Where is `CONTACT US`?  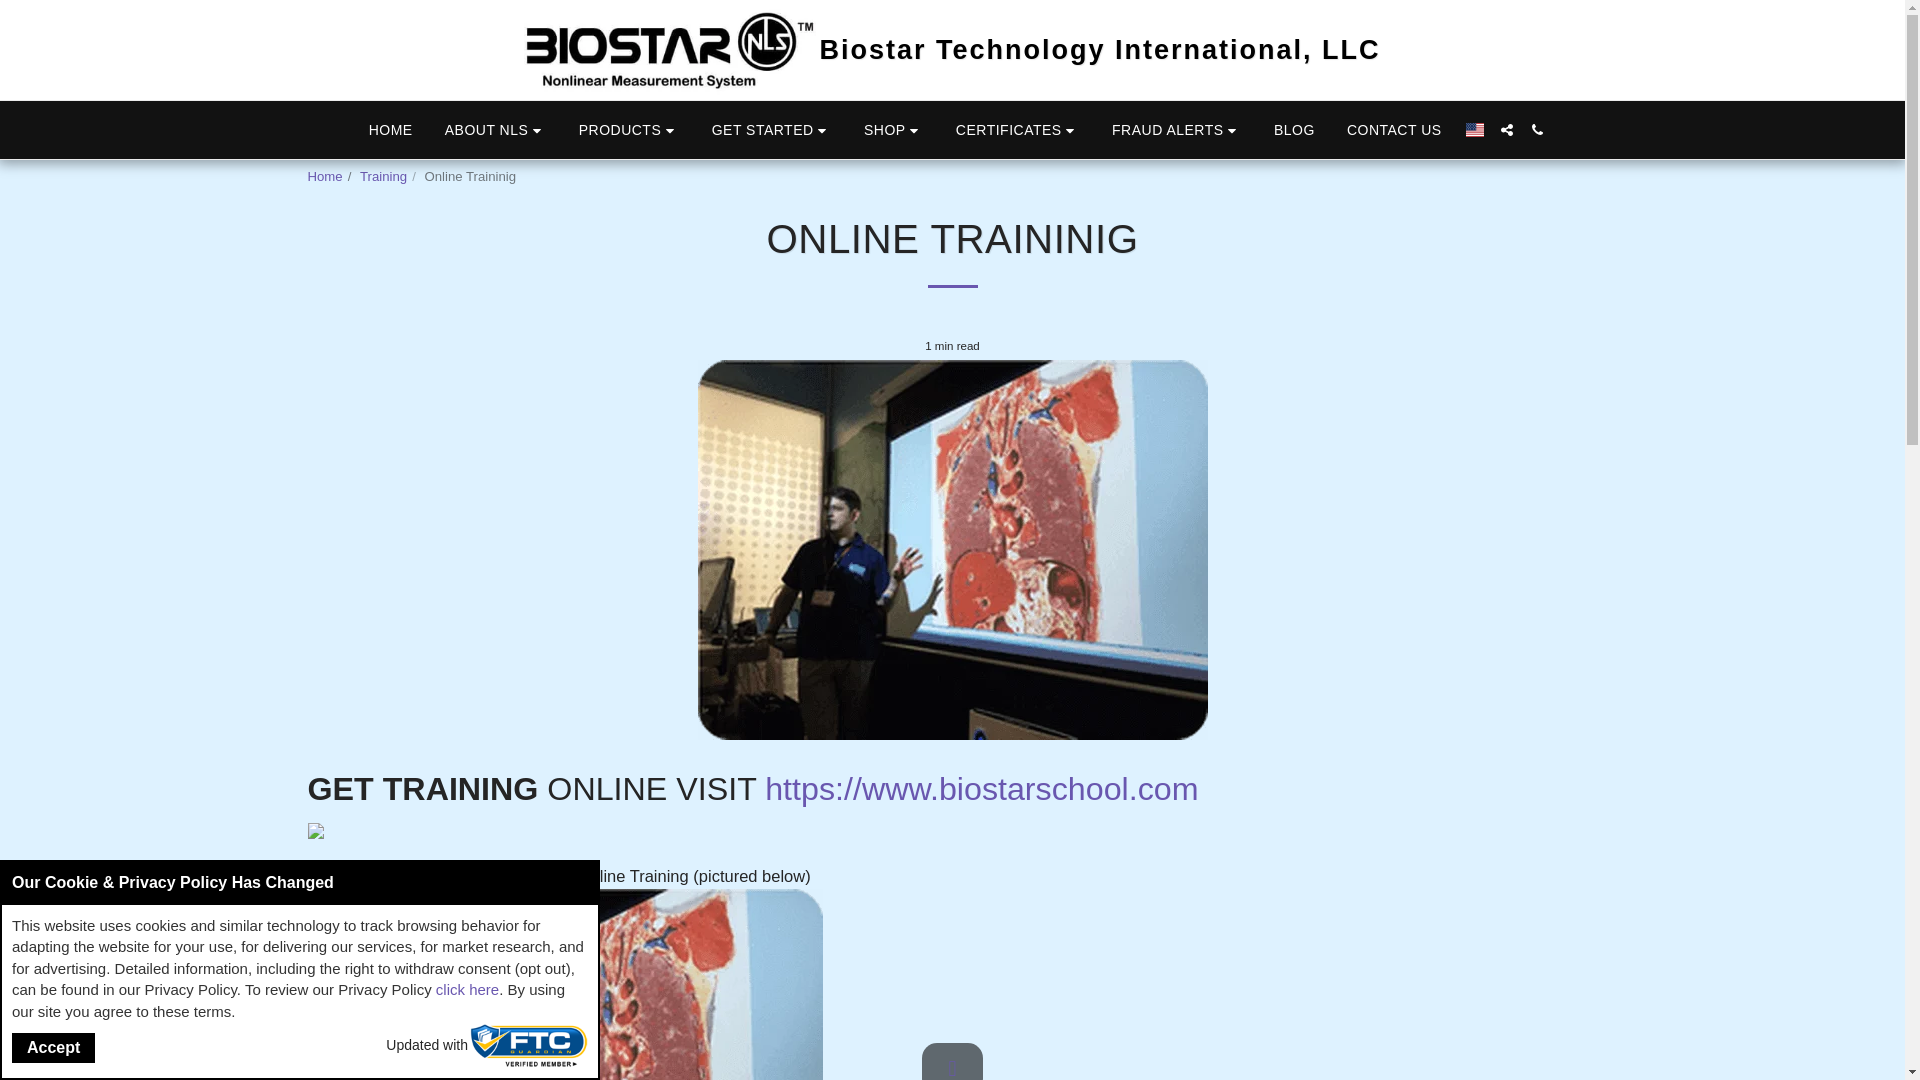 CONTACT US is located at coordinates (1394, 129).